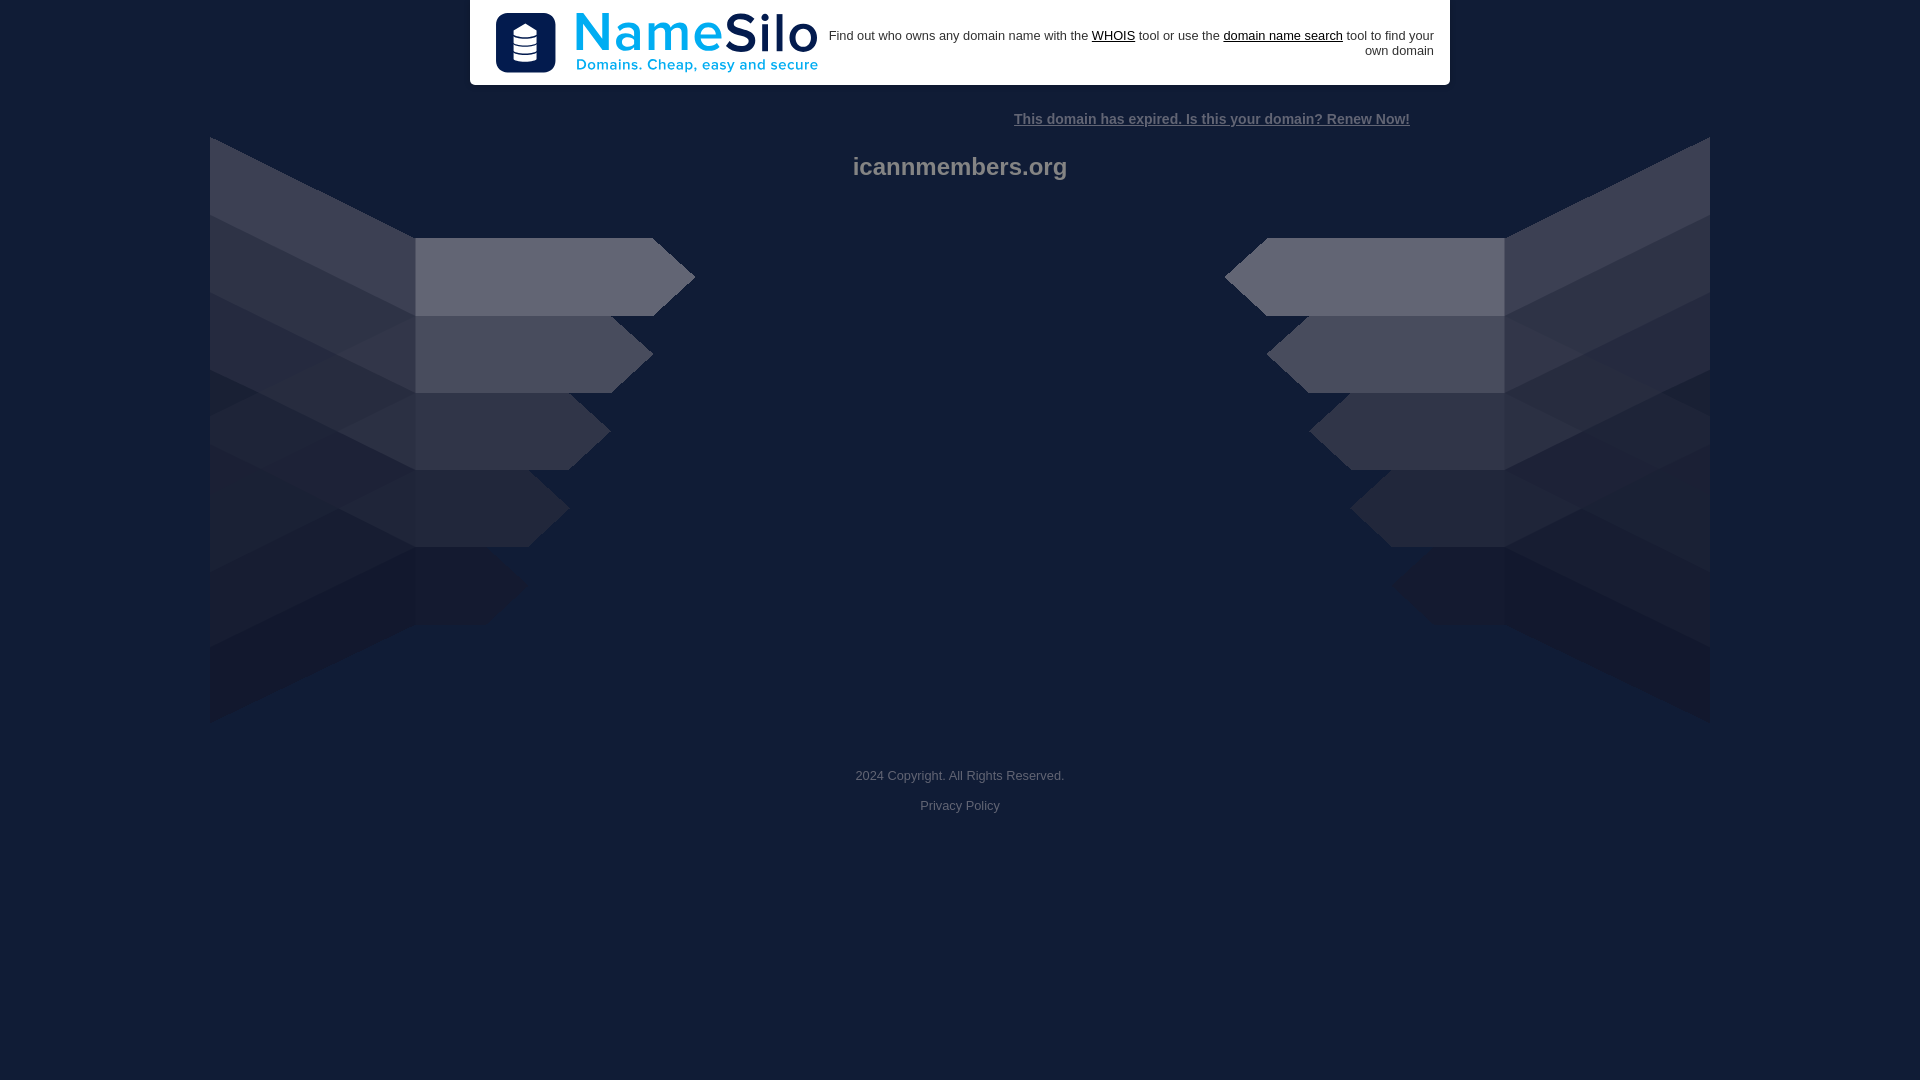 This screenshot has width=1920, height=1080. What do you see at coordinates (1211, 119) in the screenshot?
I see `This domain has expired. Is this your domain? Renew Now!` at bounding box center [1211, 119].